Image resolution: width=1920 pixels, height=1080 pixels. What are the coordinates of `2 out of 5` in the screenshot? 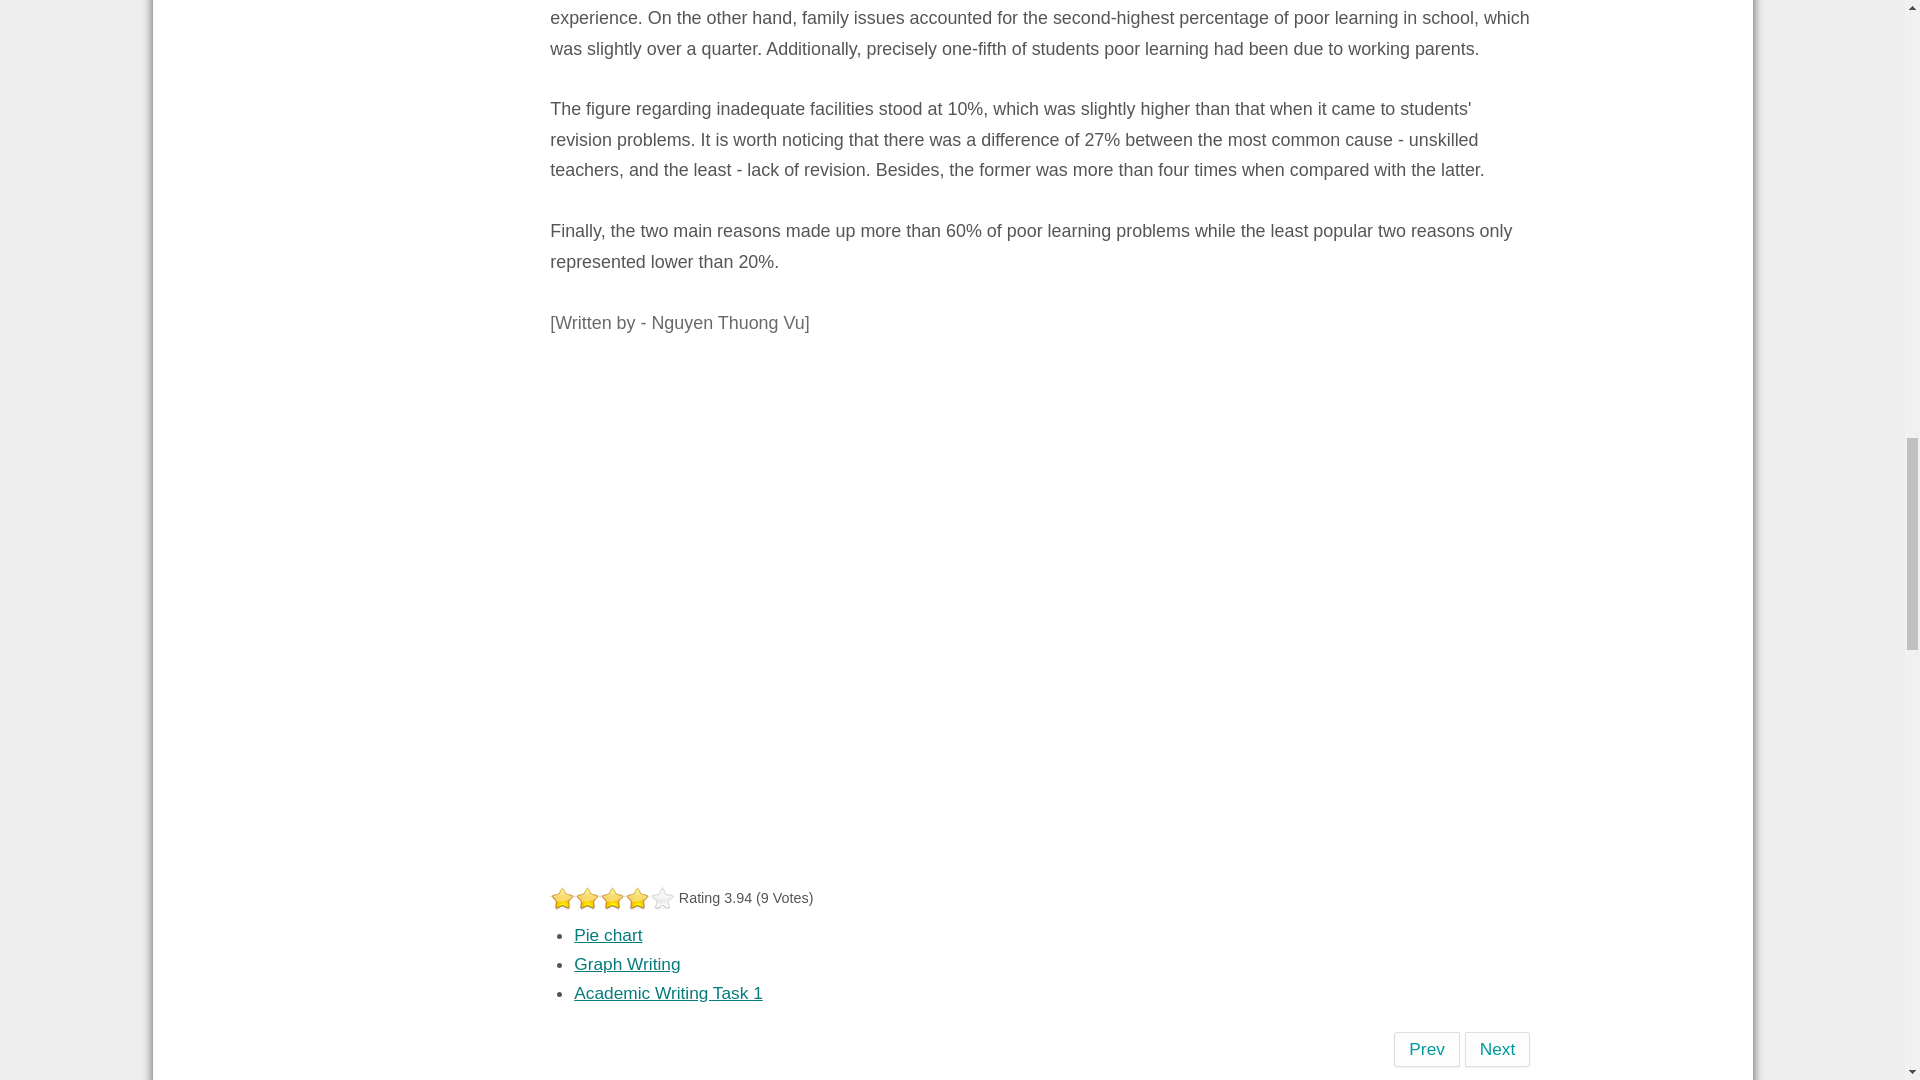 It's located at (574, 898).